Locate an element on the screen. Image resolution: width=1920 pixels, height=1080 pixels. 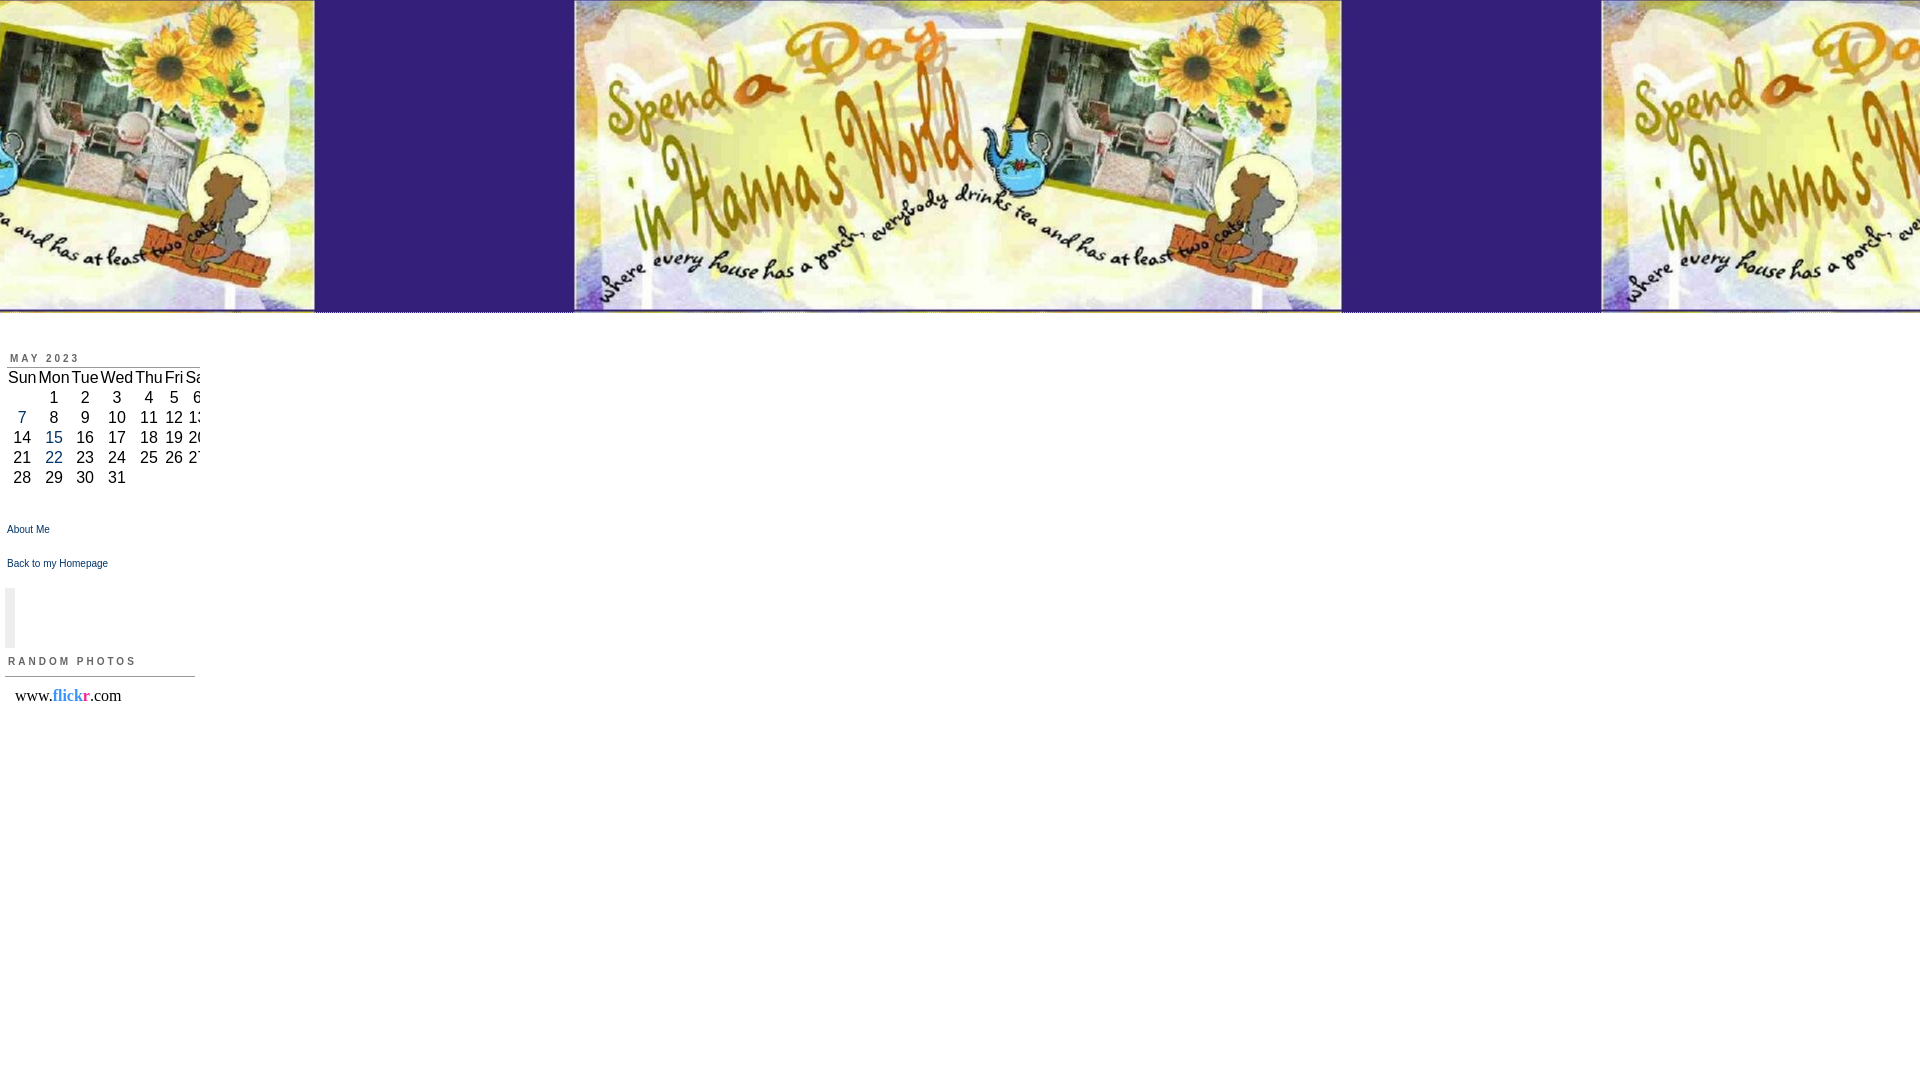
15 is located at coordinates (54, 437).